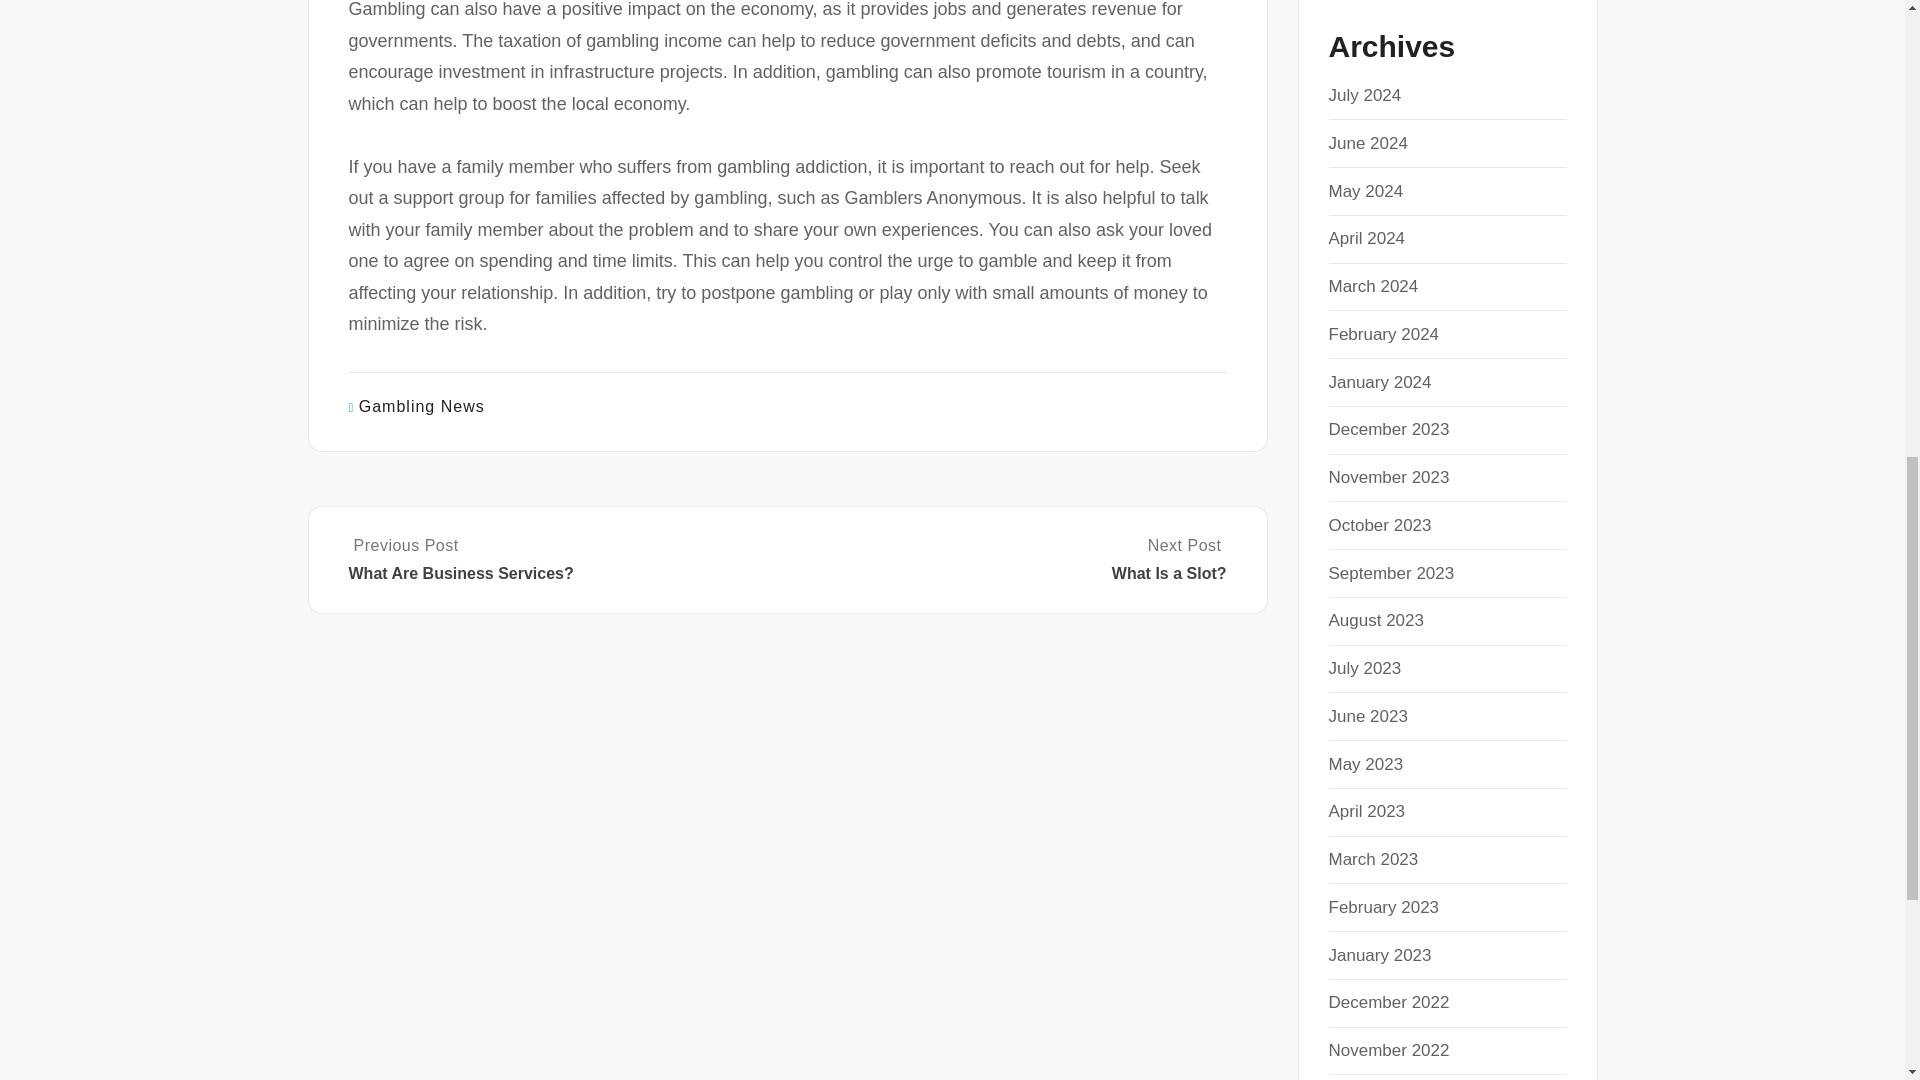 This screenshot has height=1080, width=1920. Describe the element at coordinates (1008, 560) in the screenshot. I see `June 2024` at that location.